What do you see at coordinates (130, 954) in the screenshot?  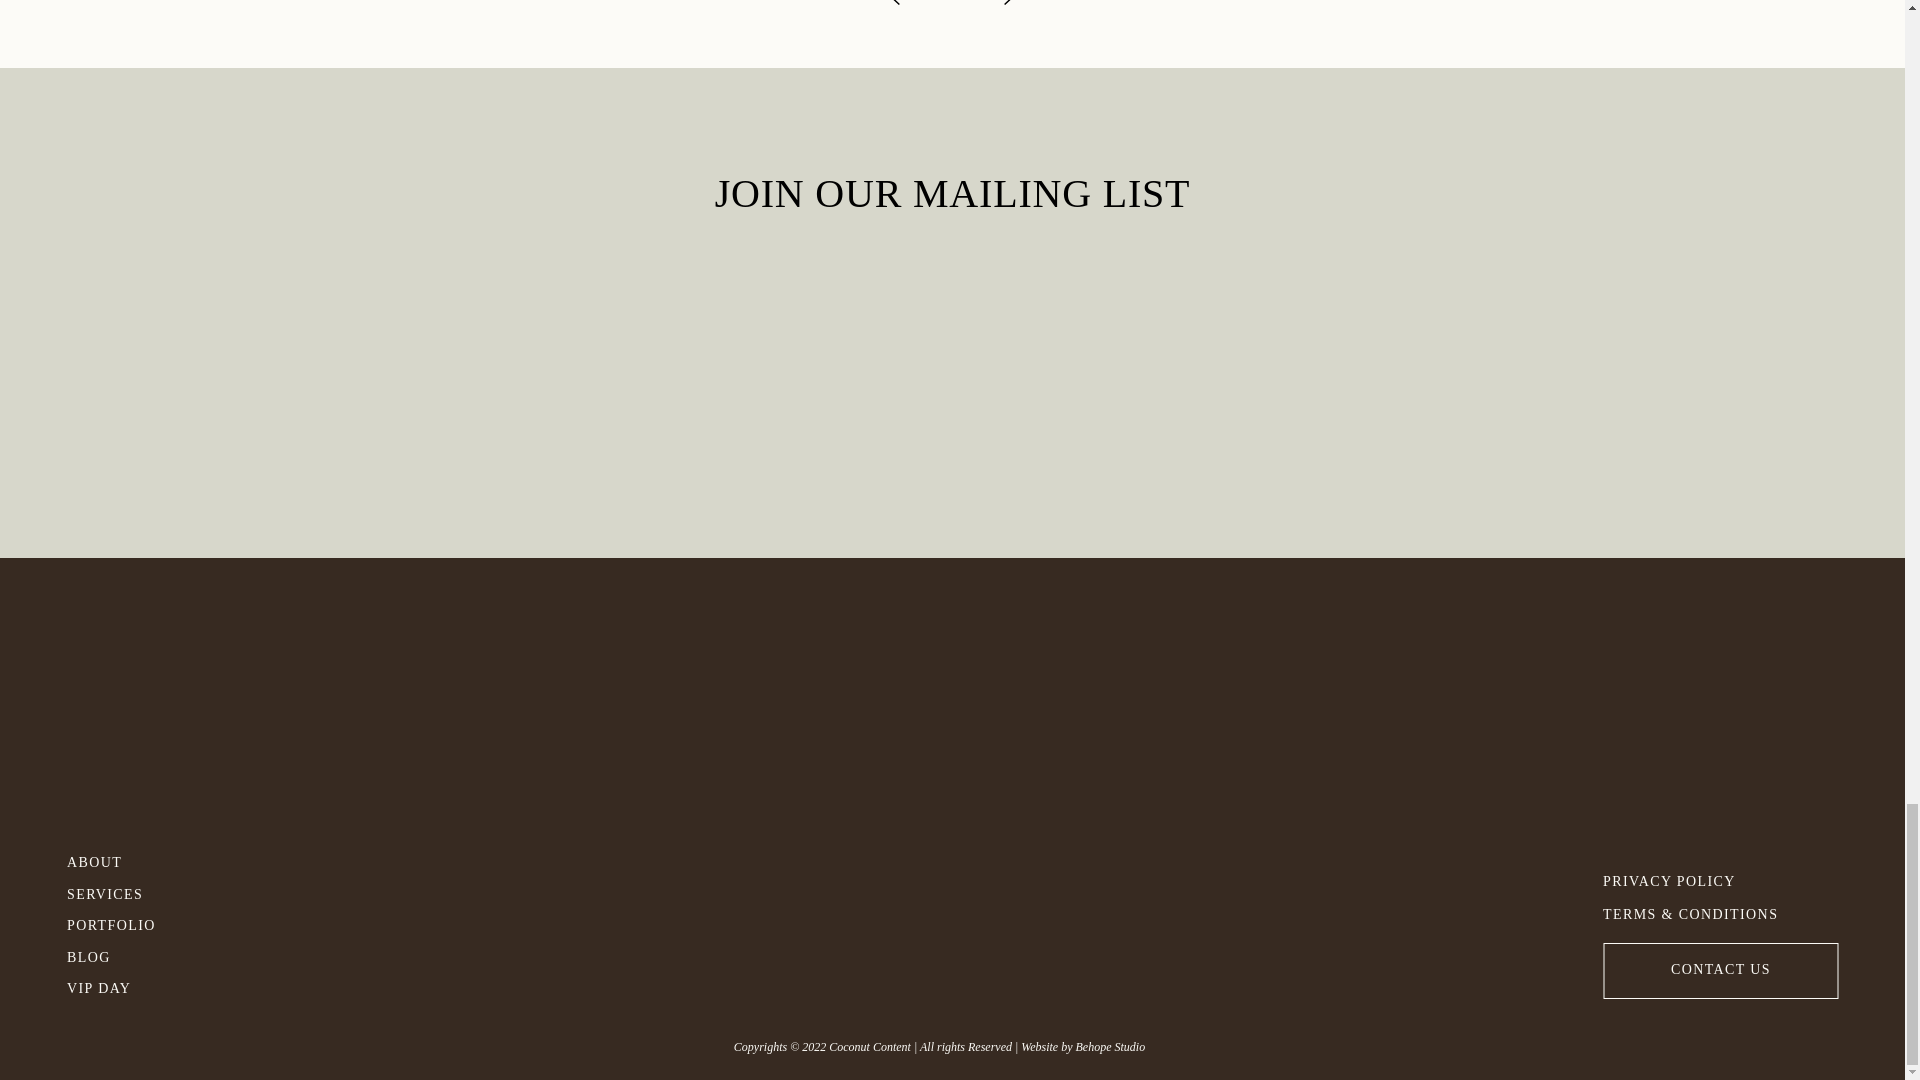 I see `BLOG` at bounding box center [130, 954].